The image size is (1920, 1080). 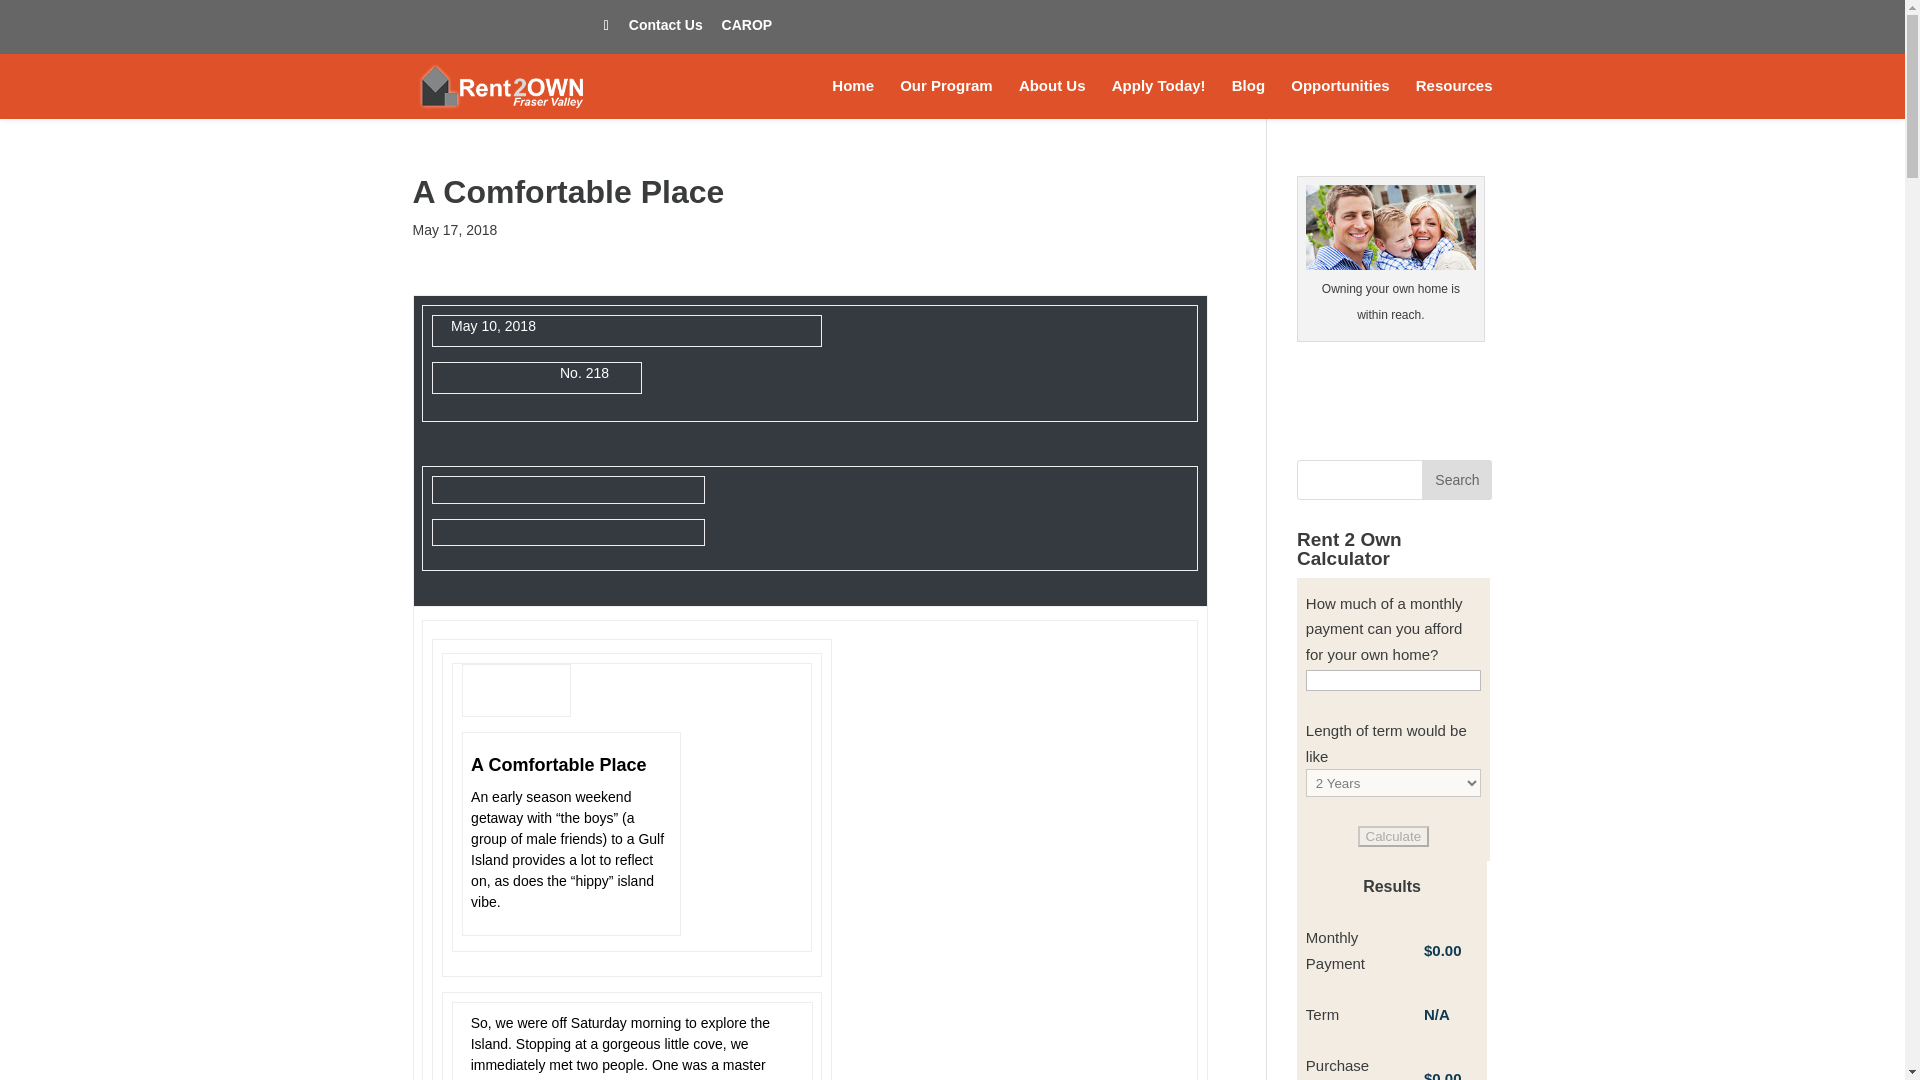 I want to click on Resources, so click(x=1454, y=98).